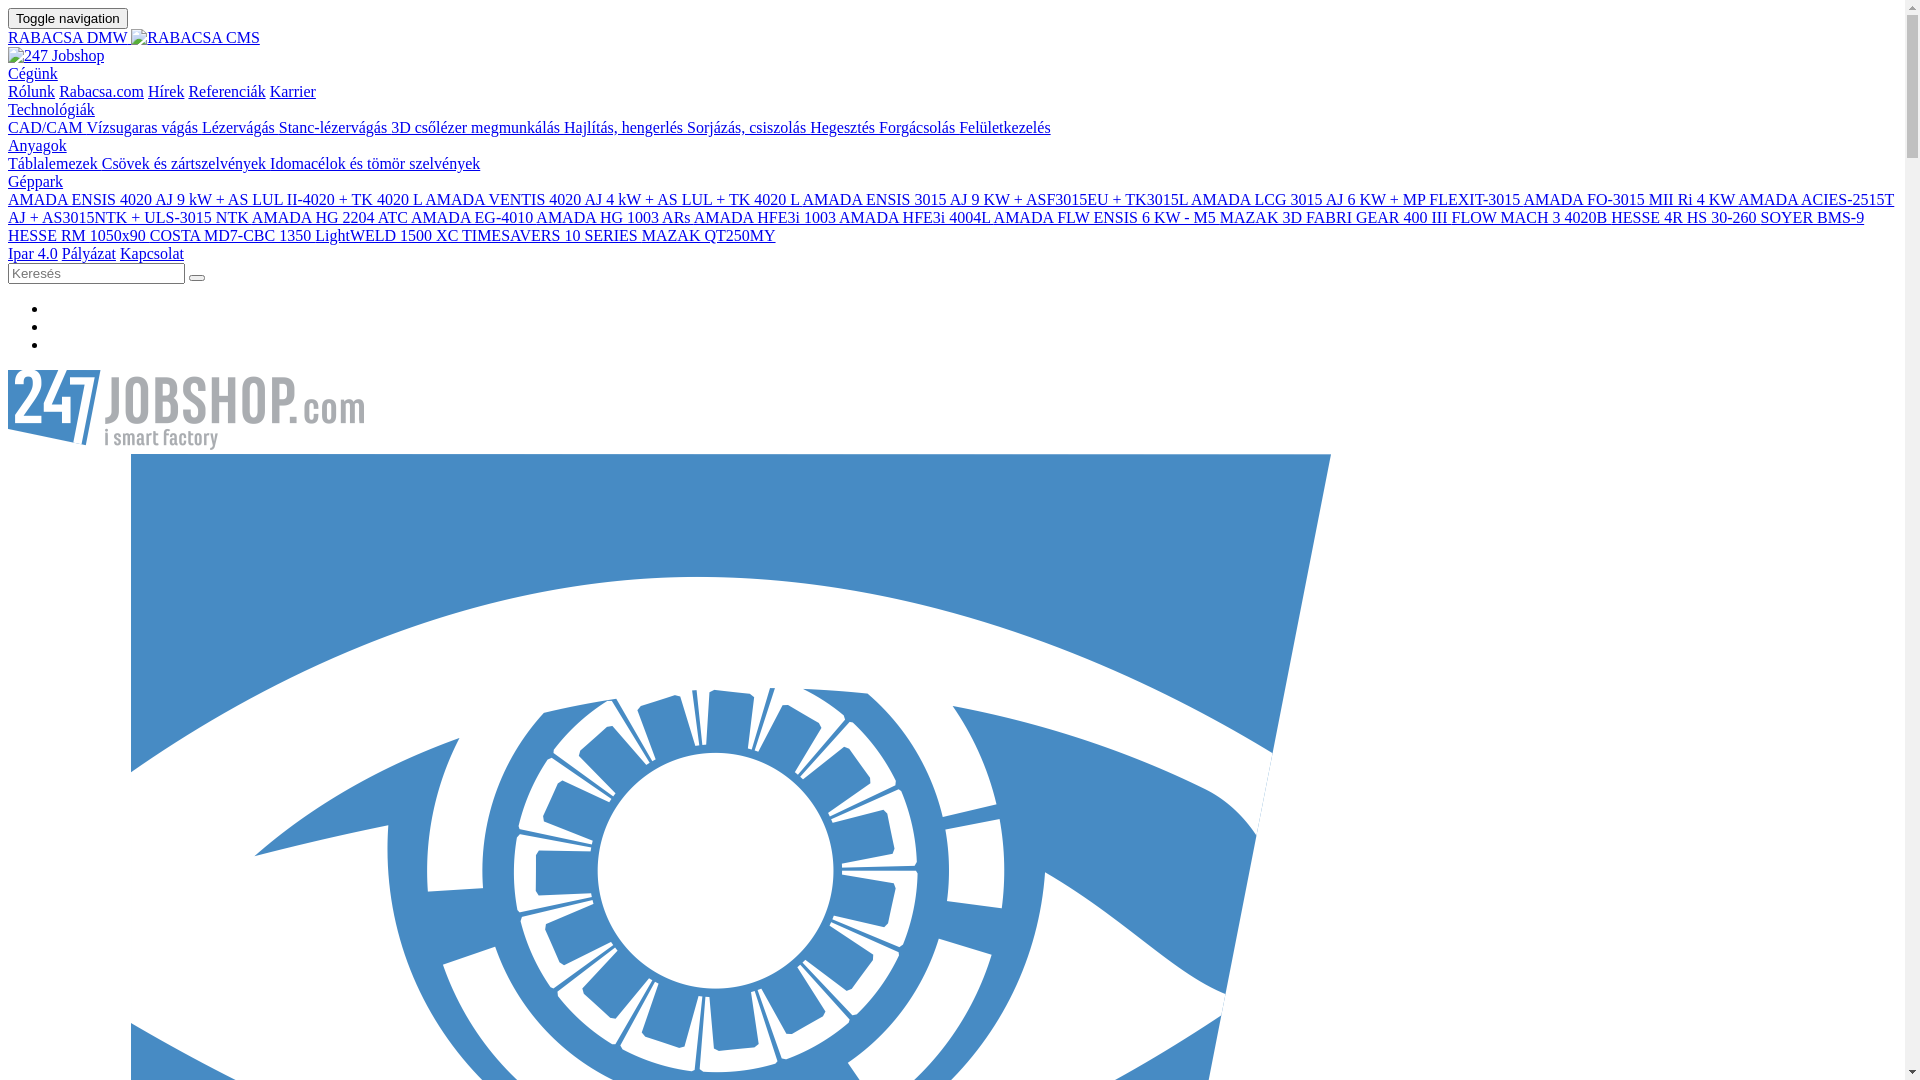 Image resolution: width=1920 pixels, height=1080 pixels. What do you see at coordinates (1336, 218) in the screenshot?
I see `MAZAK 3D FABRI GEAR 400 III` at bounding box center [1336, 218].